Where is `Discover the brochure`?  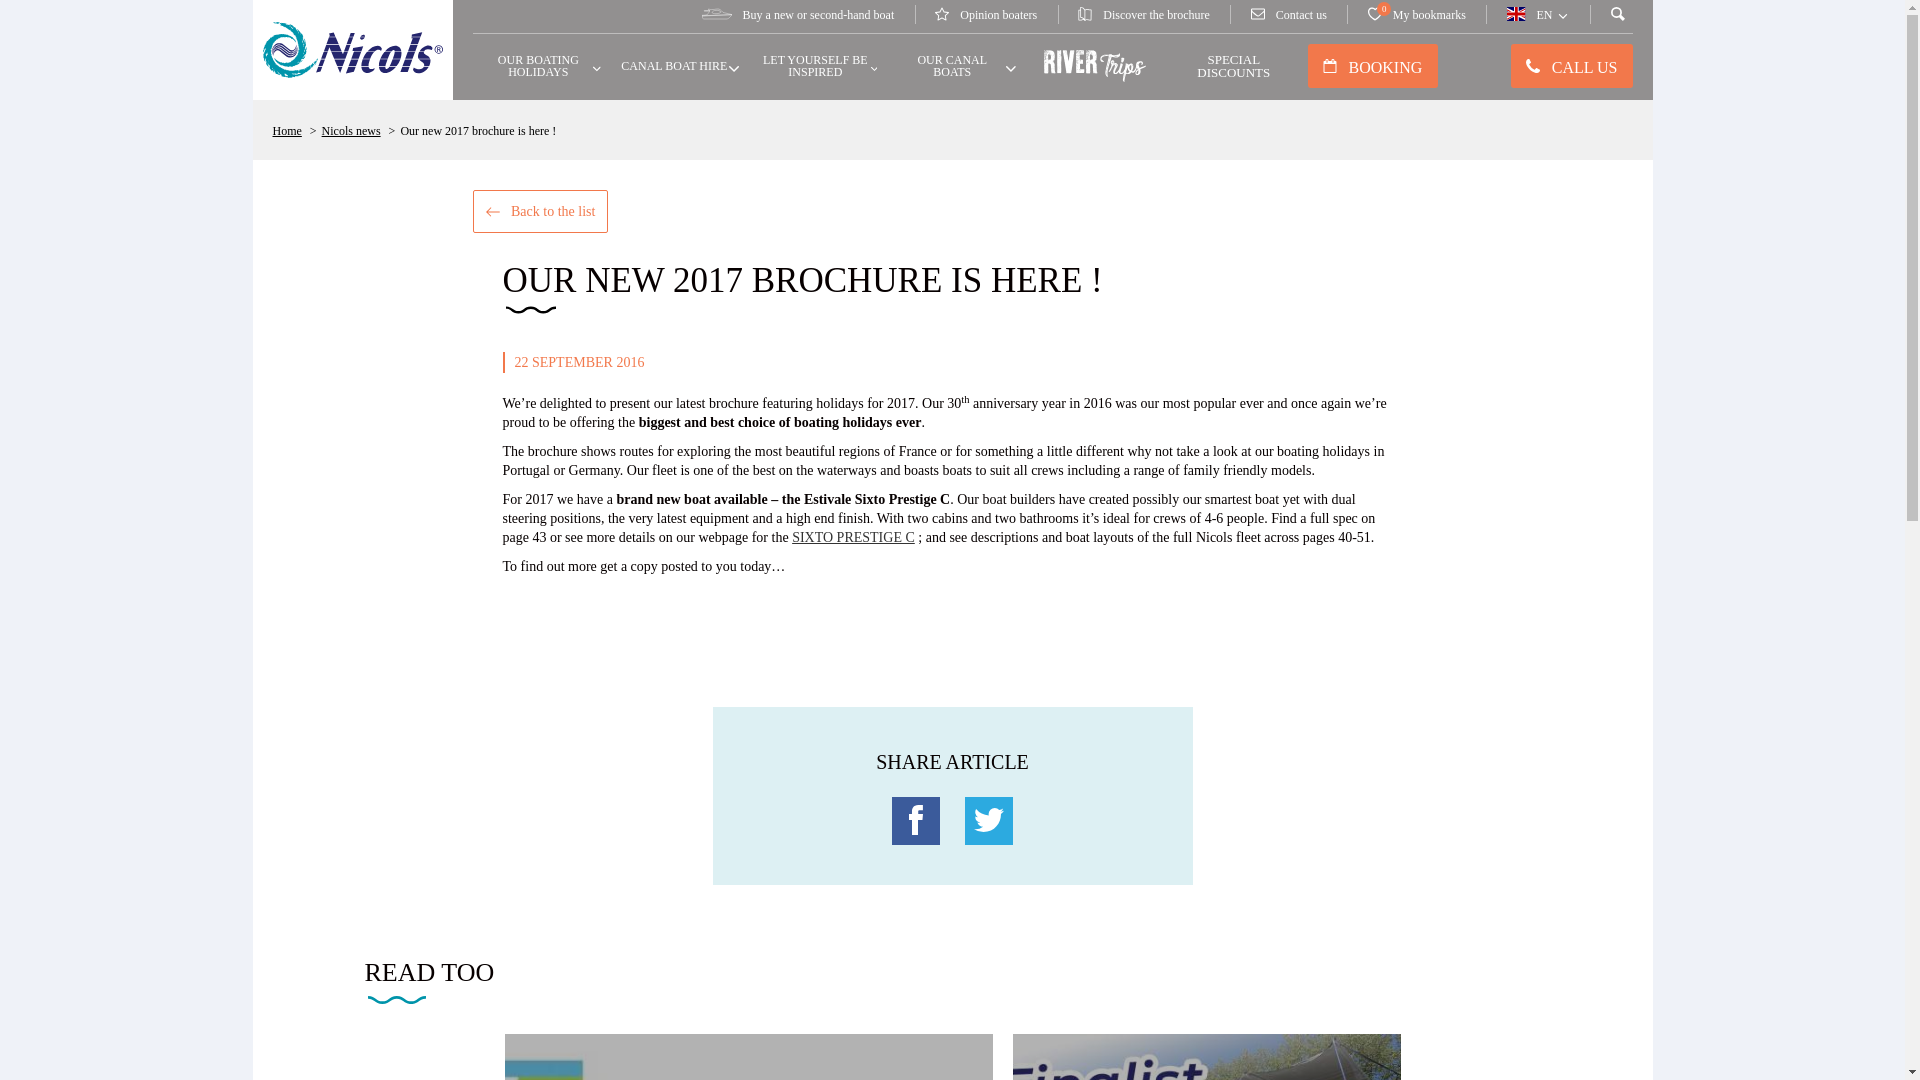
Discover the brochure is located at coordinates (1144, 13).